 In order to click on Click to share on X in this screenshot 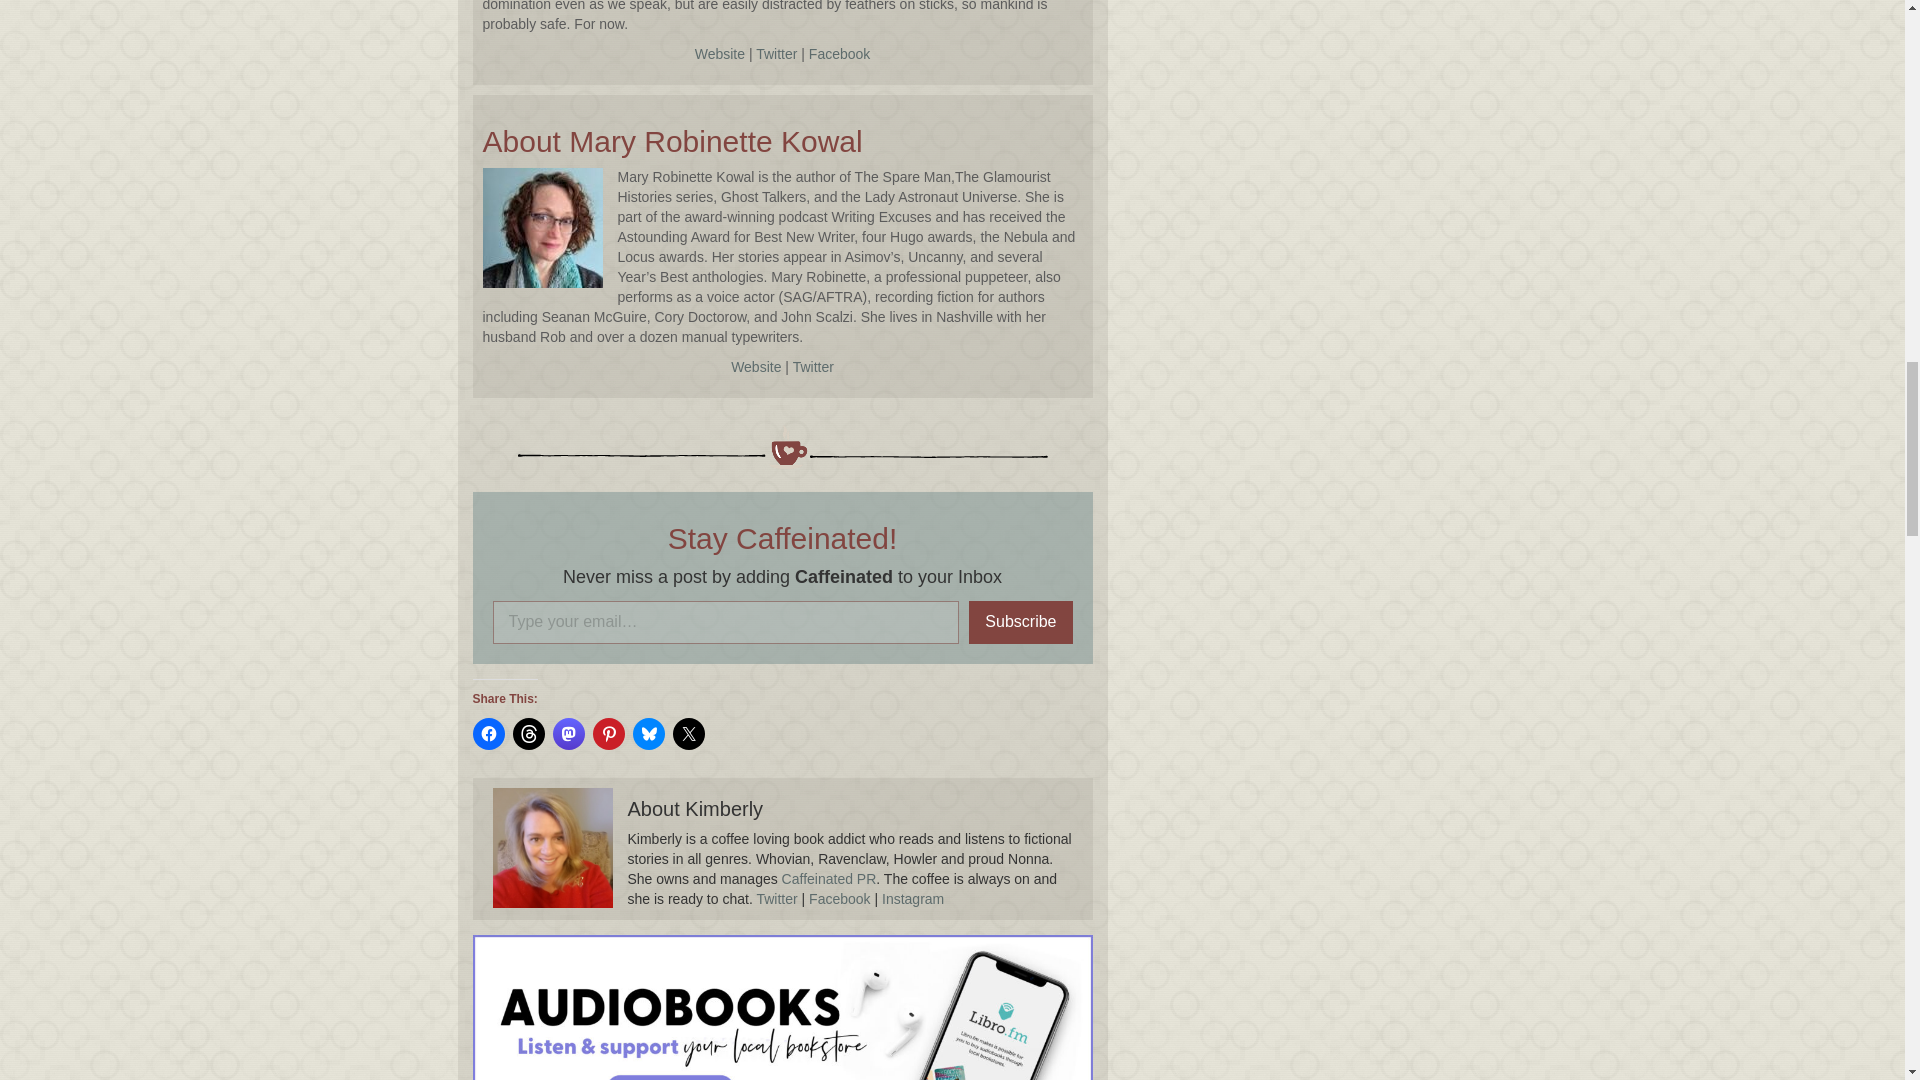, I will do `click(688, 734)`.